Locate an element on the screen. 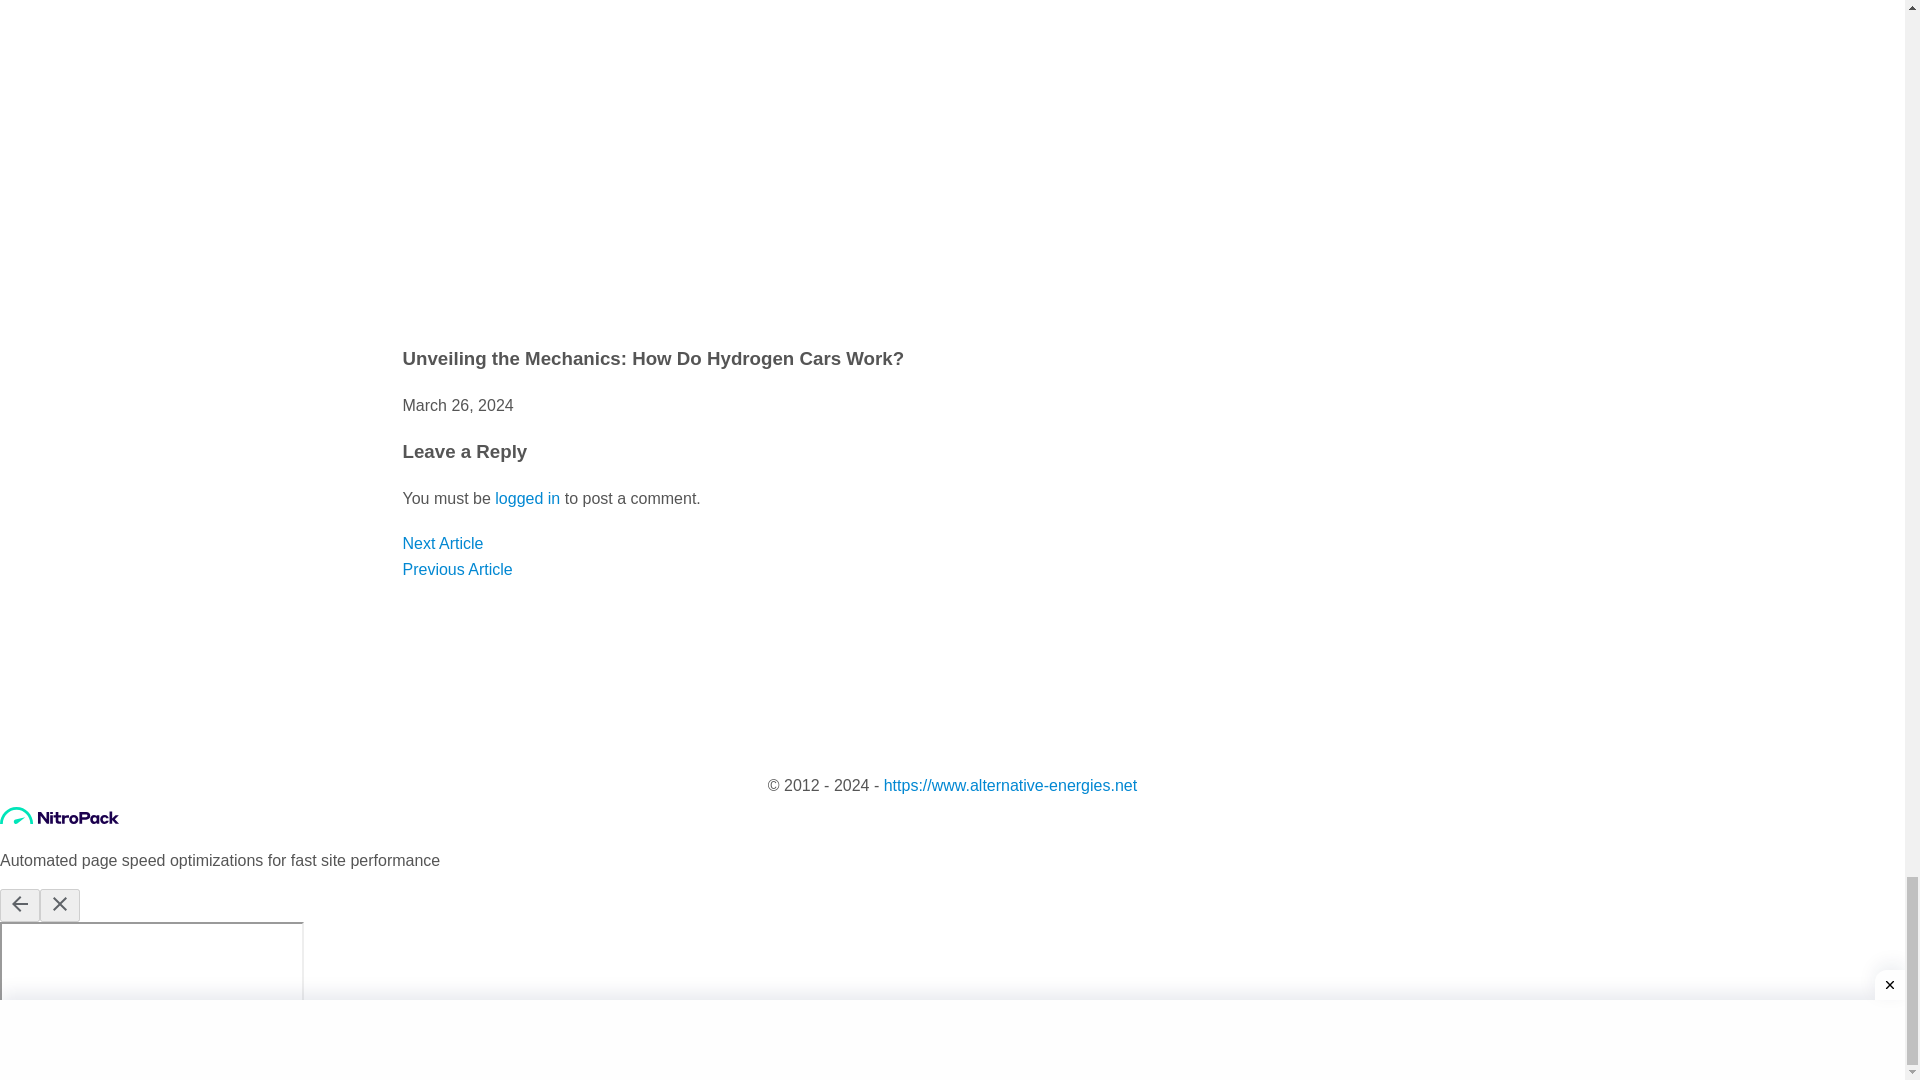 This screenshot has height=1080, width=1920. logged in is located at coordinates (528, 498).